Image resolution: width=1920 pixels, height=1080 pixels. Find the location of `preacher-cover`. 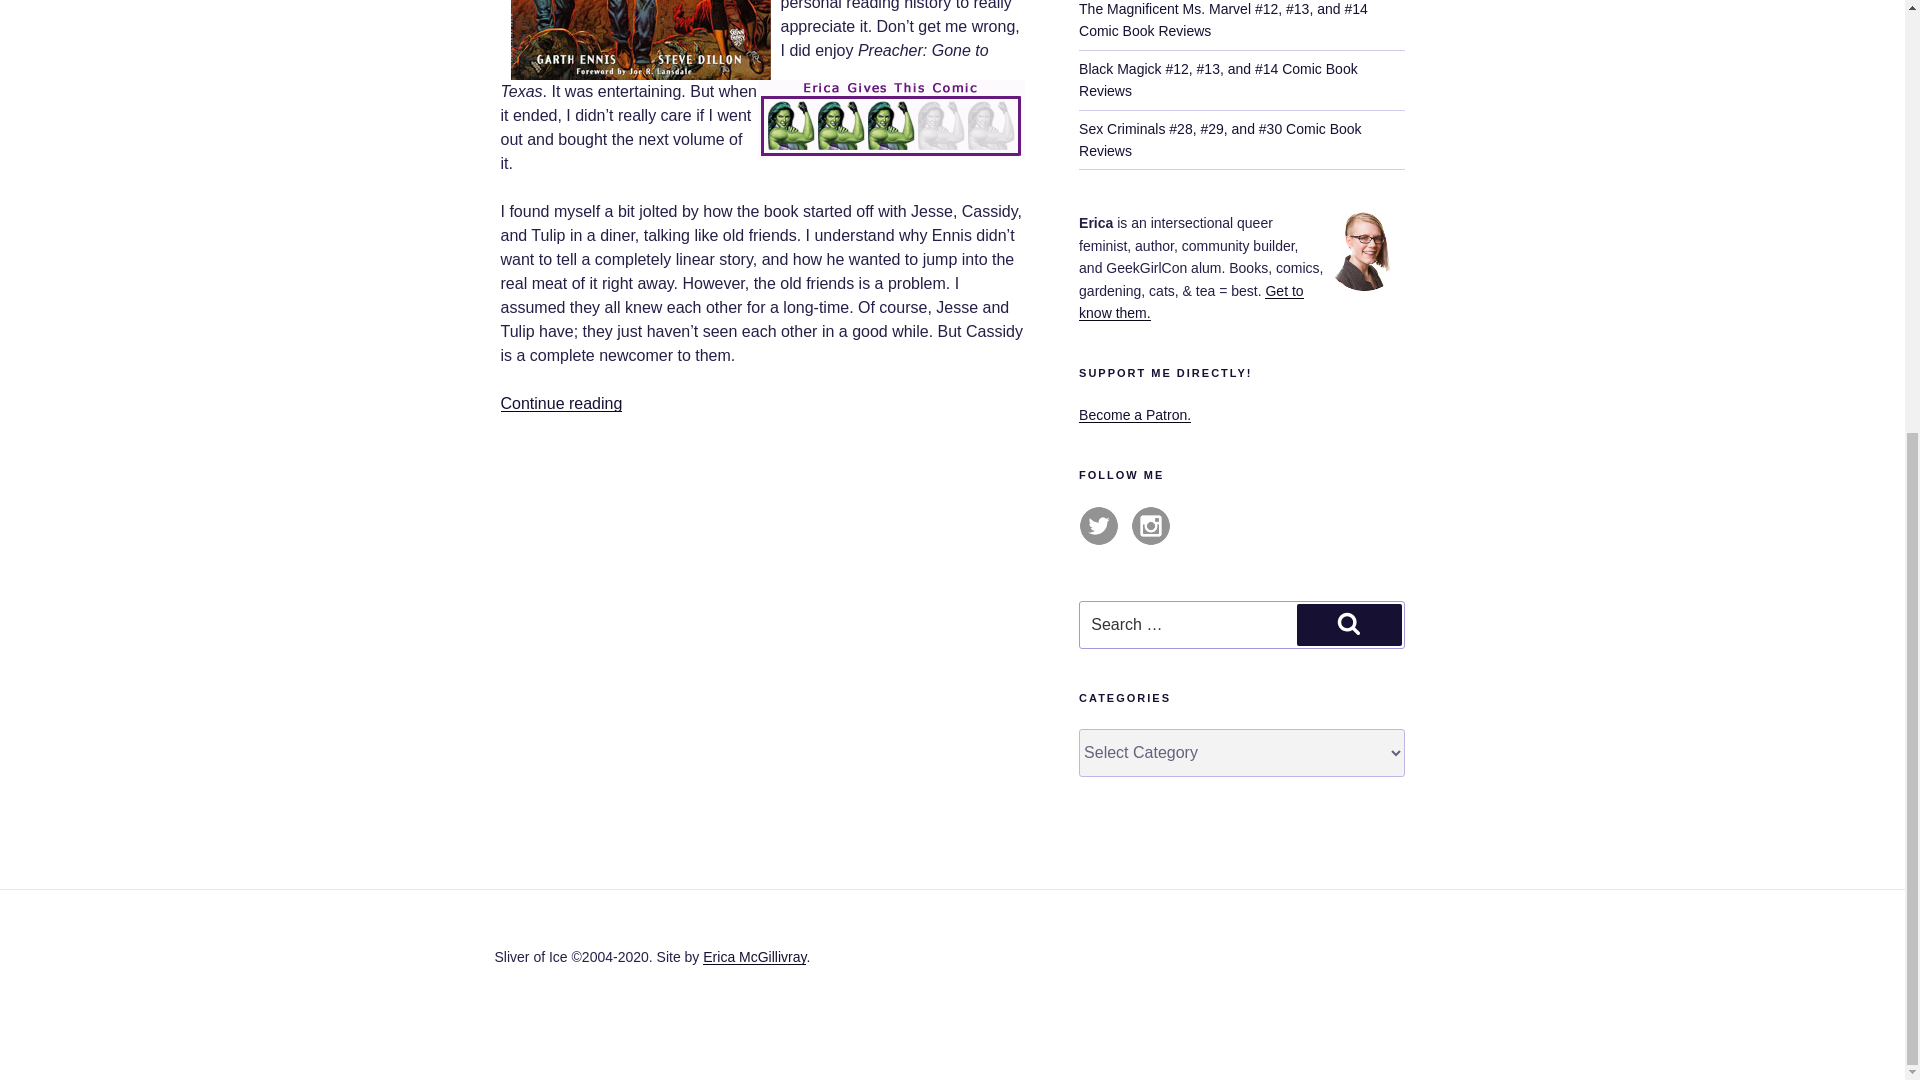

preacher-cover is located at coordinates (640, 40).